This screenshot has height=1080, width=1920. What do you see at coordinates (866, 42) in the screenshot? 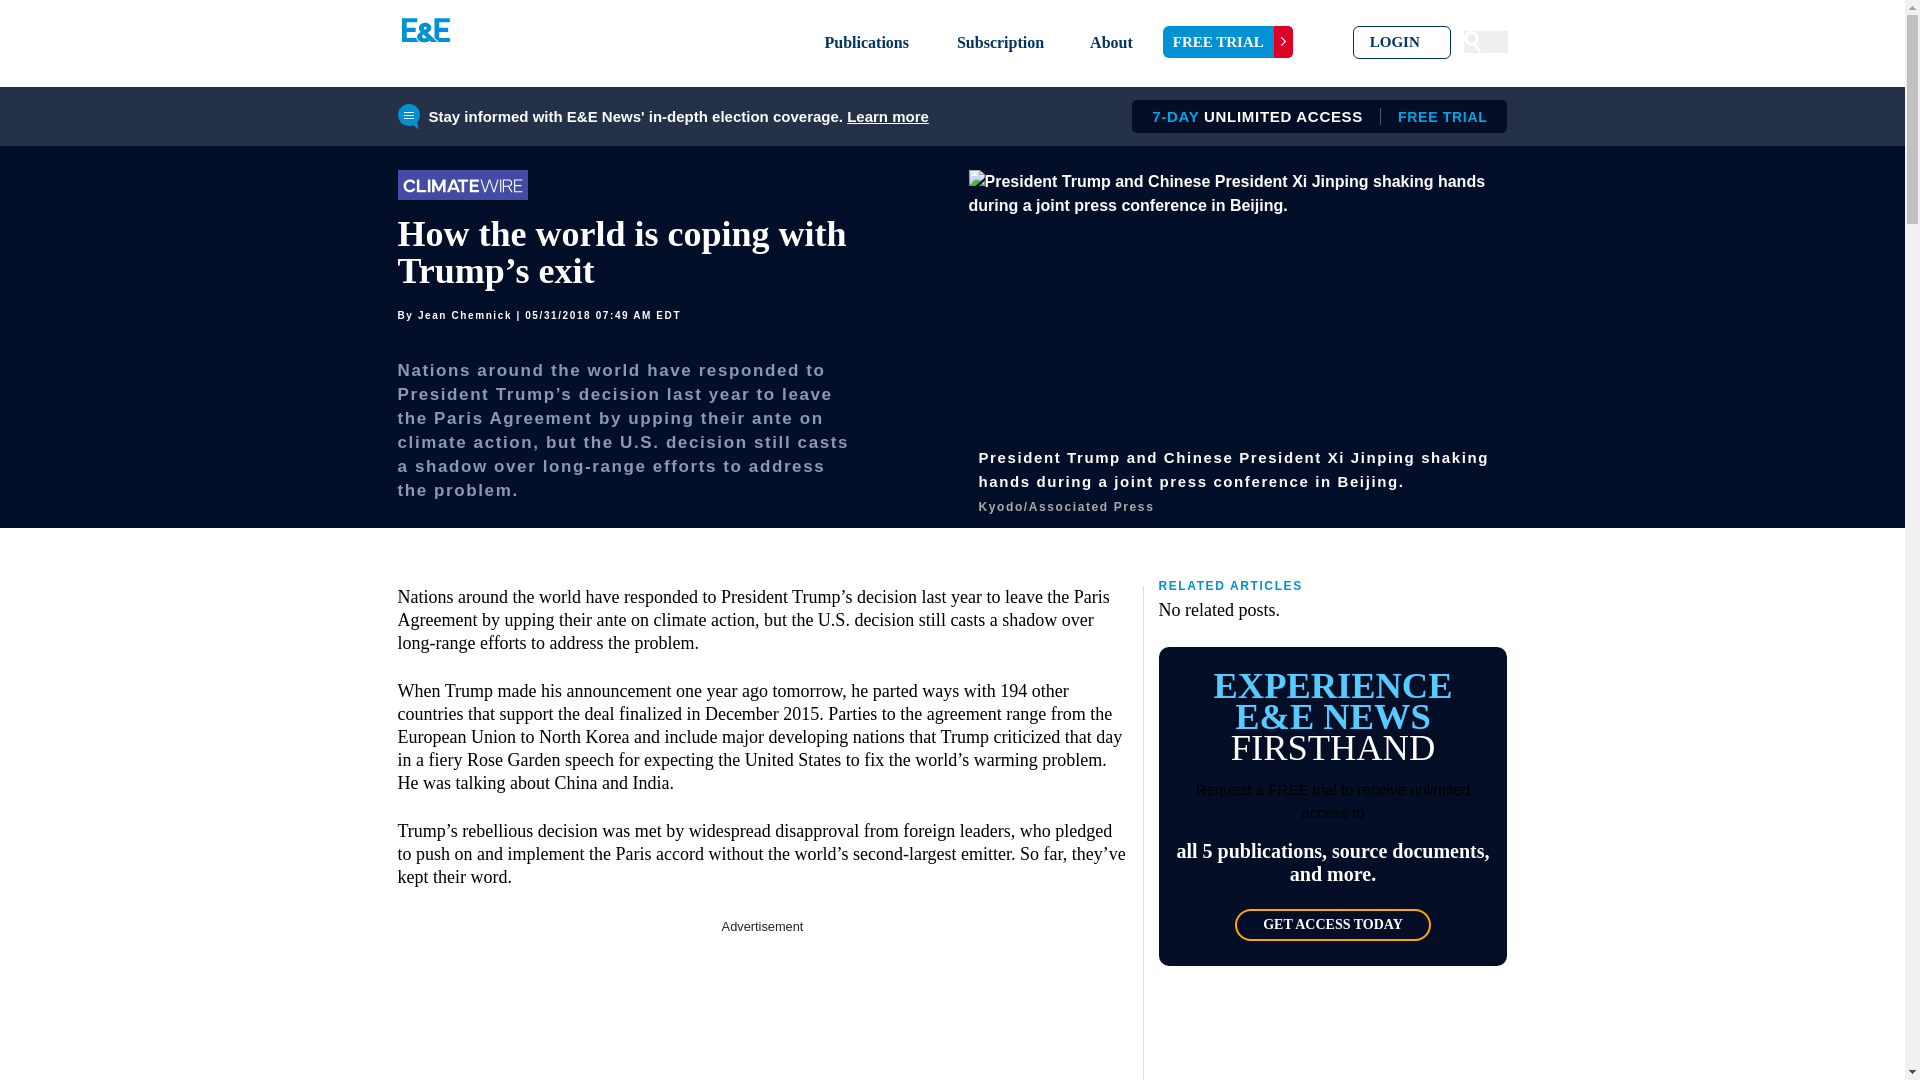
I see `Learn more` at bounding box center [866, 42].